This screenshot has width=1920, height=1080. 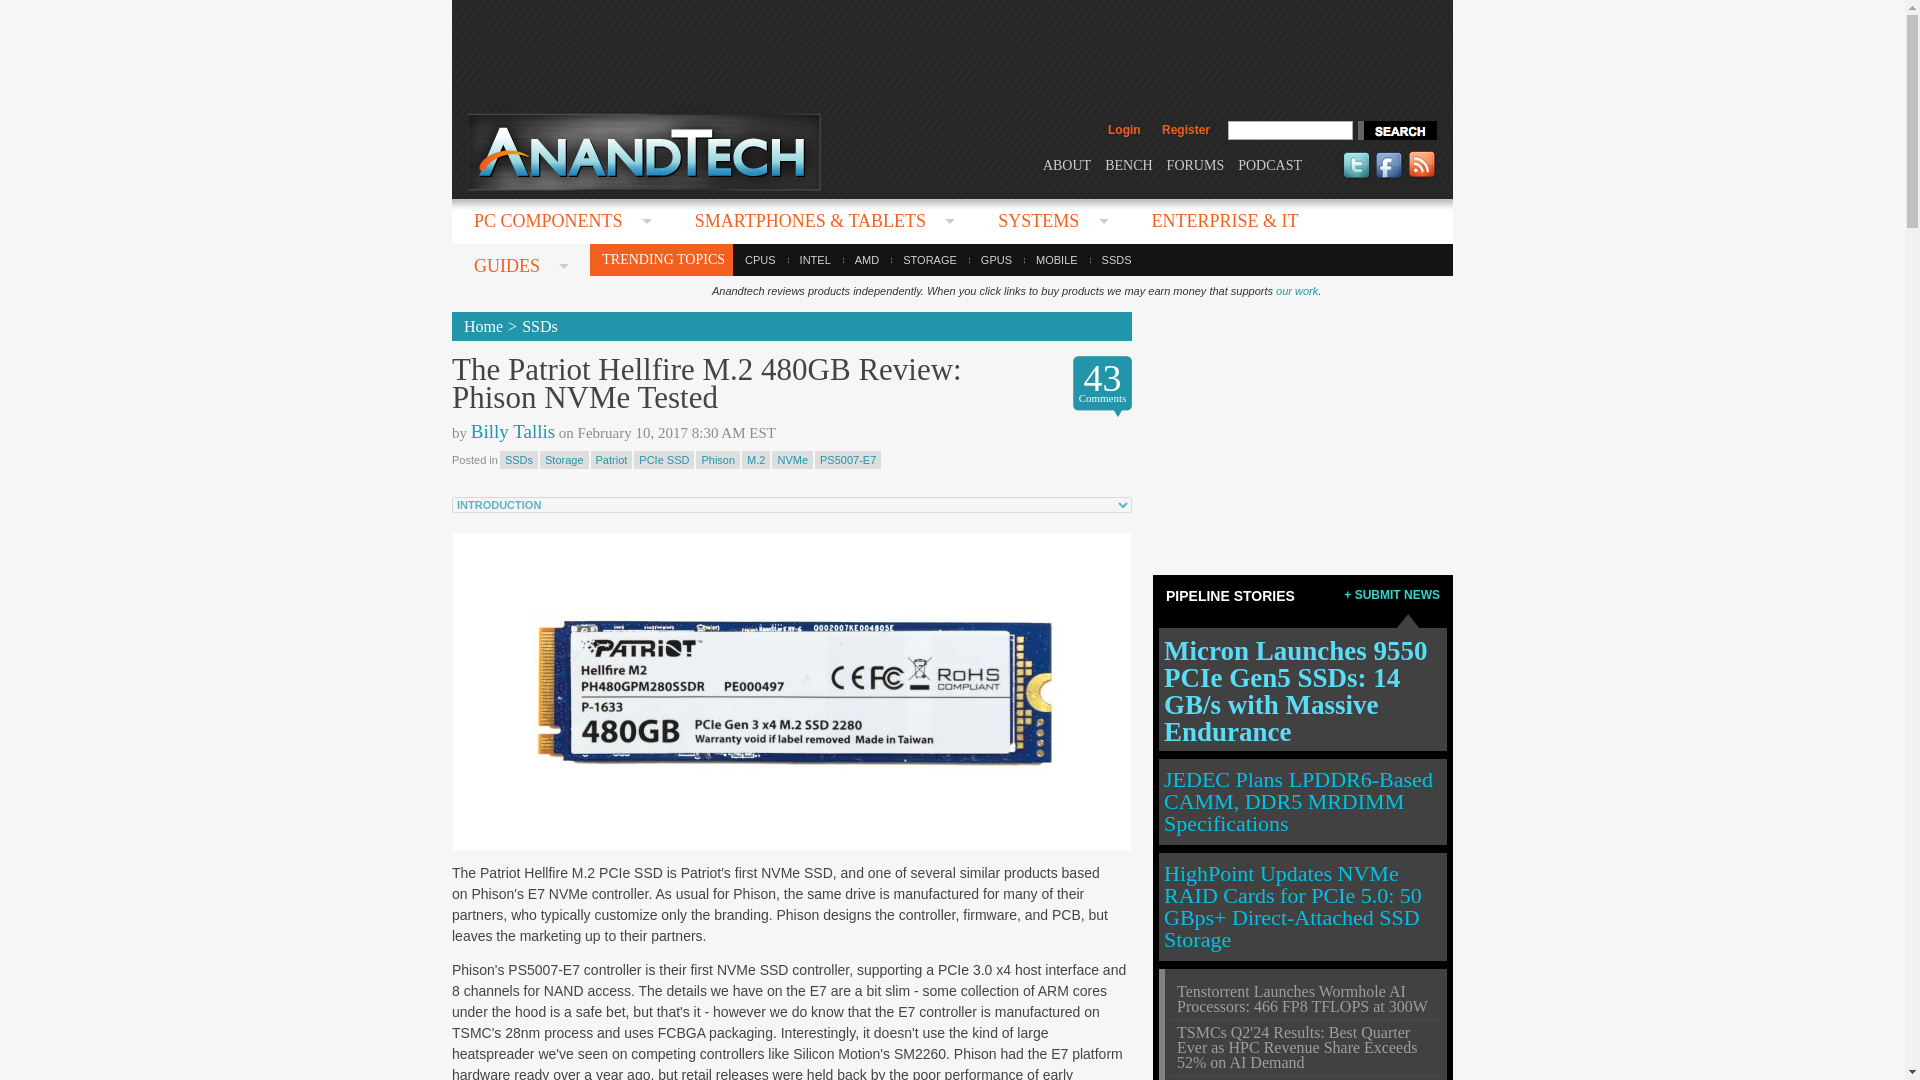 What do you see at coordinates (1196, 164) in the screenshot?
I see `FORUMS` at bounding box center [1196, 164].